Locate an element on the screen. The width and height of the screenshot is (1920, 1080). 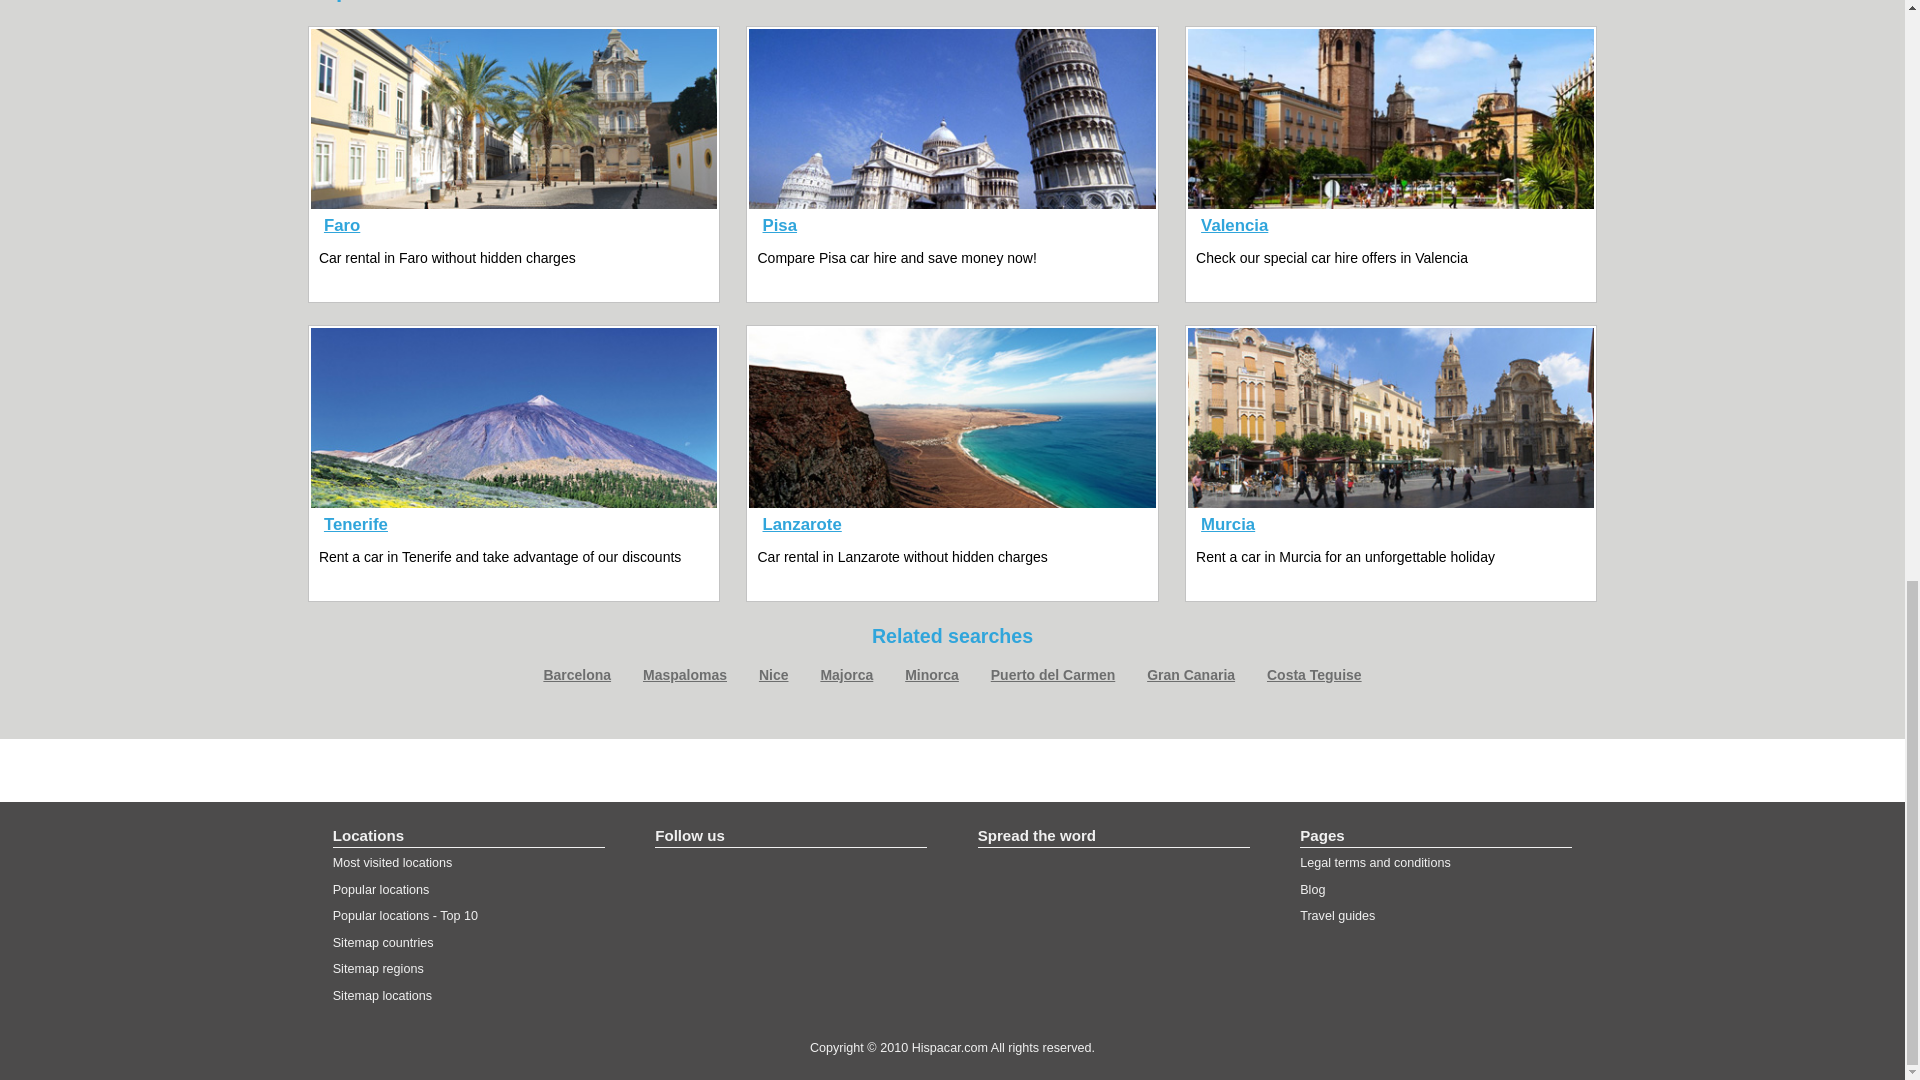
Murcia is located at coordinates (1228, 524).